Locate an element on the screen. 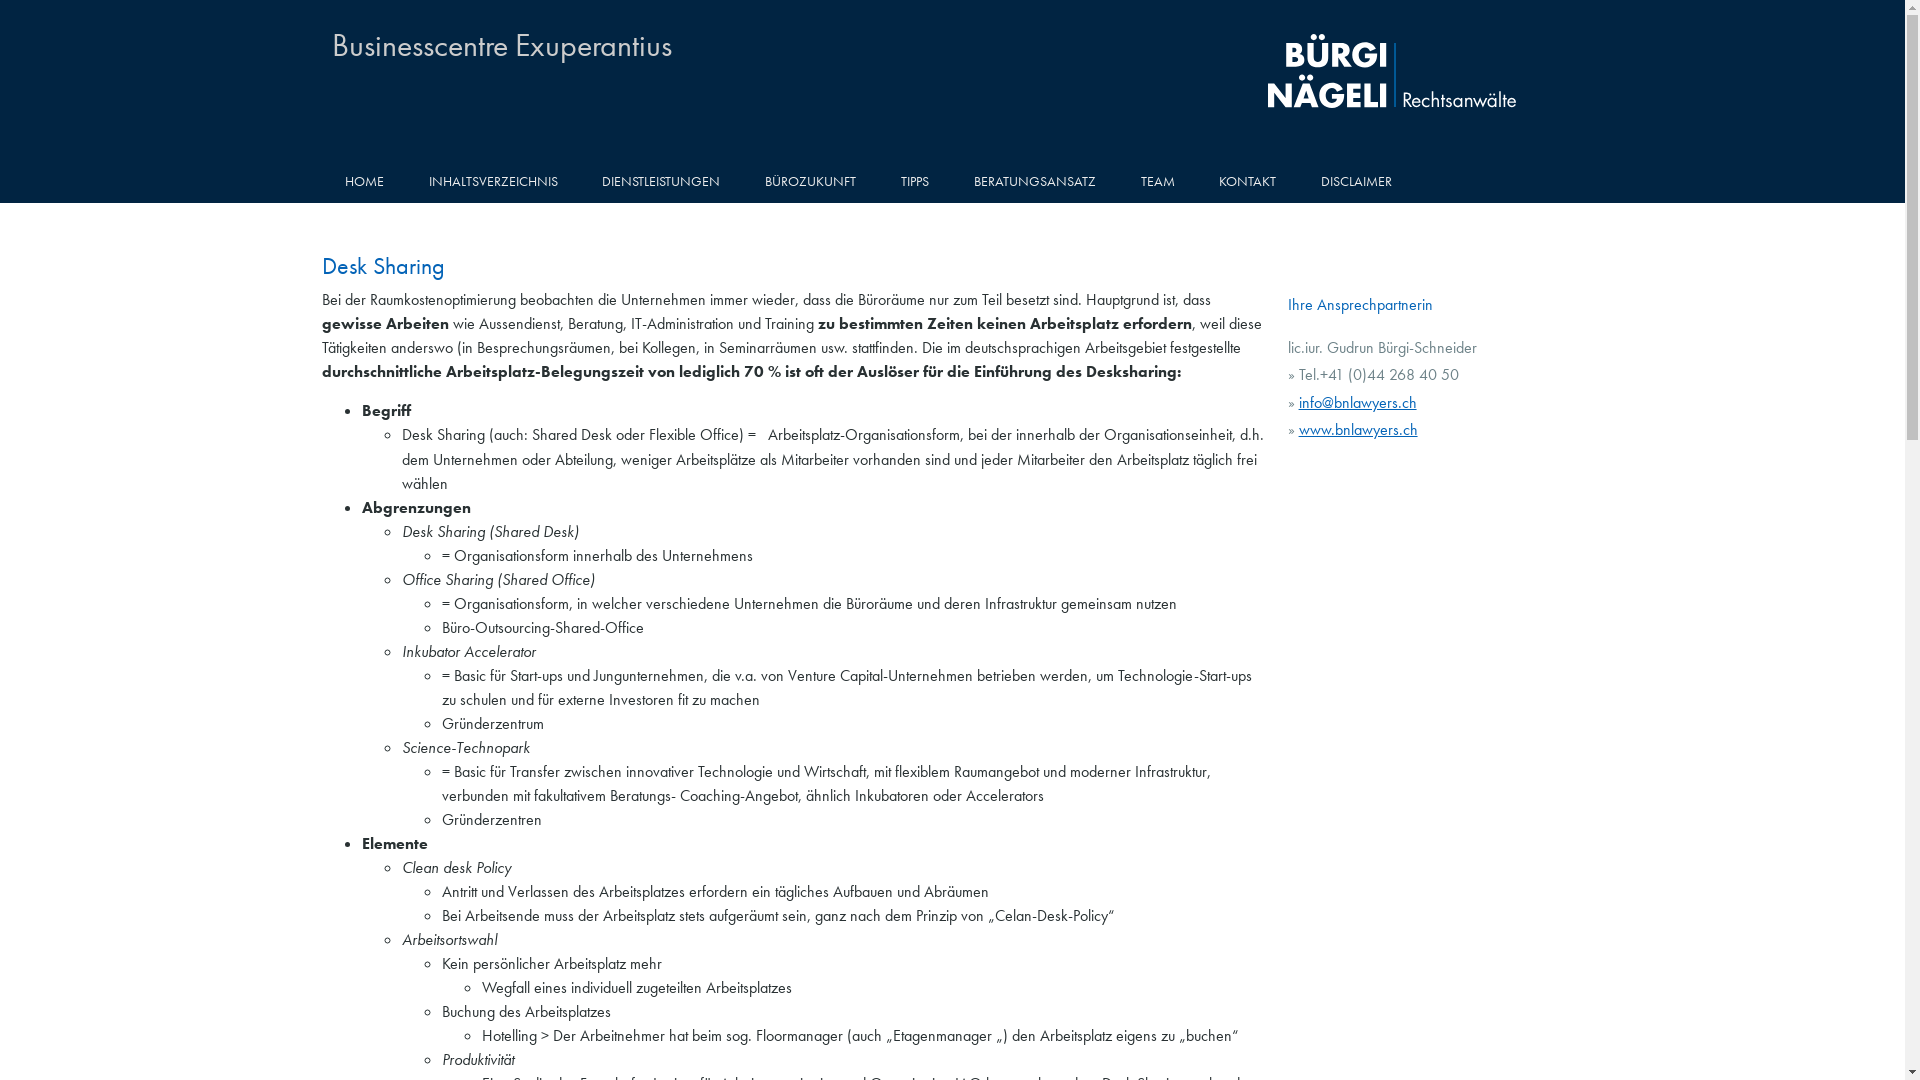 The image size is (1920, 1080). DIENSTLEISTUNGEN is located at coordinates (662, 182).